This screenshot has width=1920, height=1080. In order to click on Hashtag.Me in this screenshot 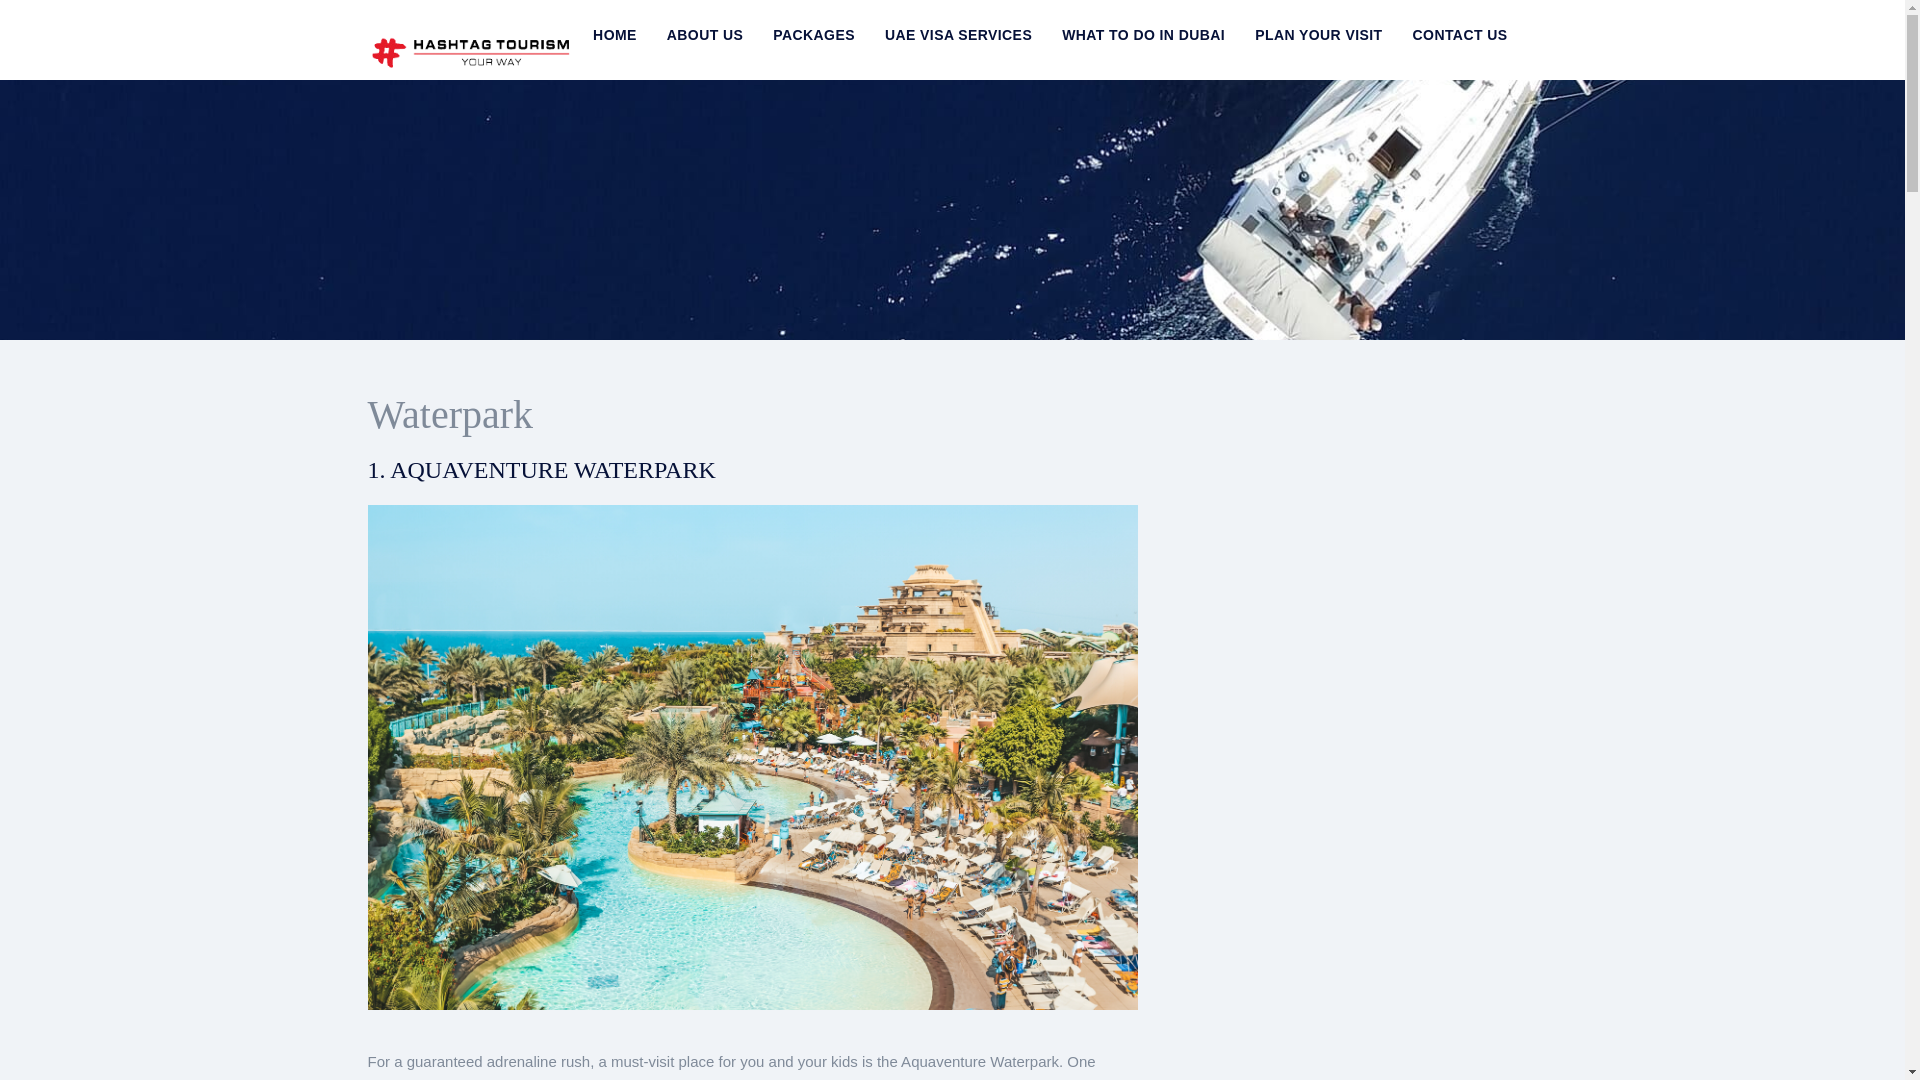, I will do `click(474, 38)`.